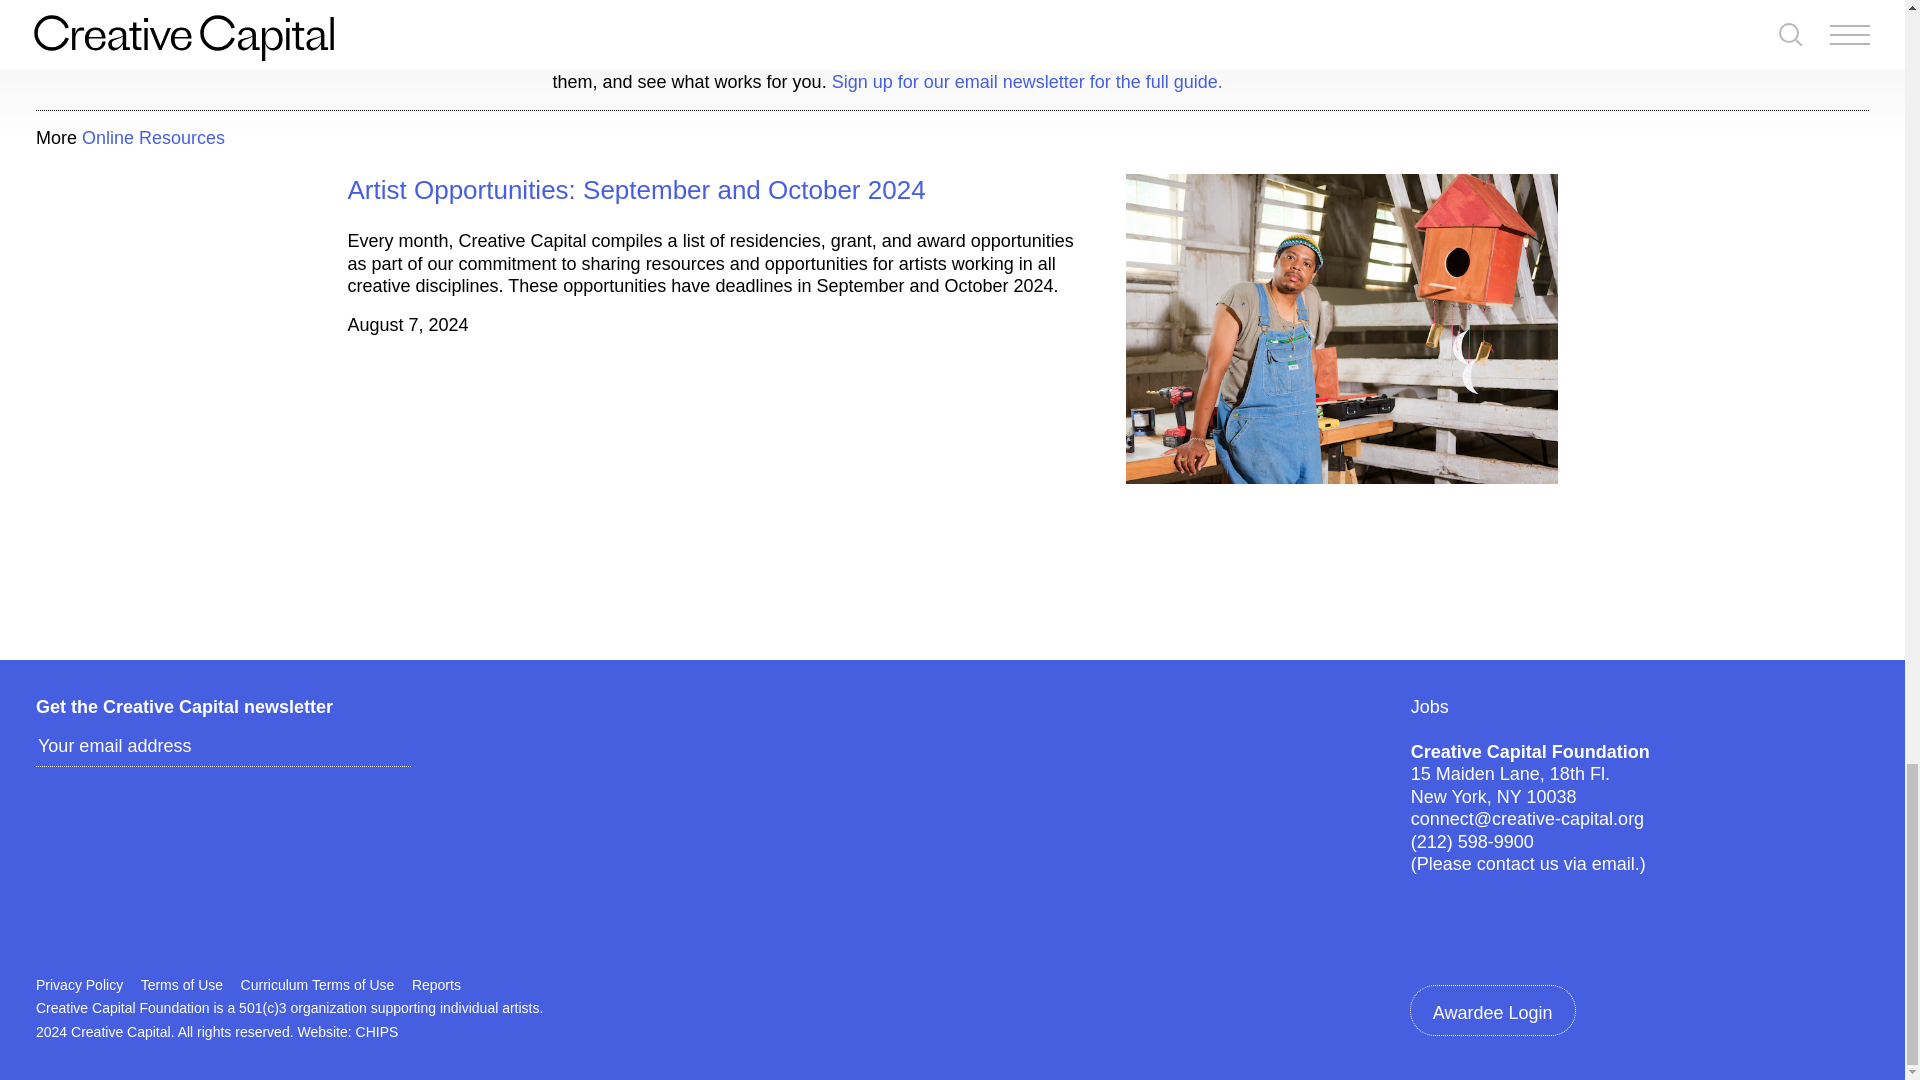 The height and width of the screenshot is (1080, 1920). What do you see at coordinates (153, 138) in the screenshot?
I see `Online Resources` at bounding box center [153, 138].